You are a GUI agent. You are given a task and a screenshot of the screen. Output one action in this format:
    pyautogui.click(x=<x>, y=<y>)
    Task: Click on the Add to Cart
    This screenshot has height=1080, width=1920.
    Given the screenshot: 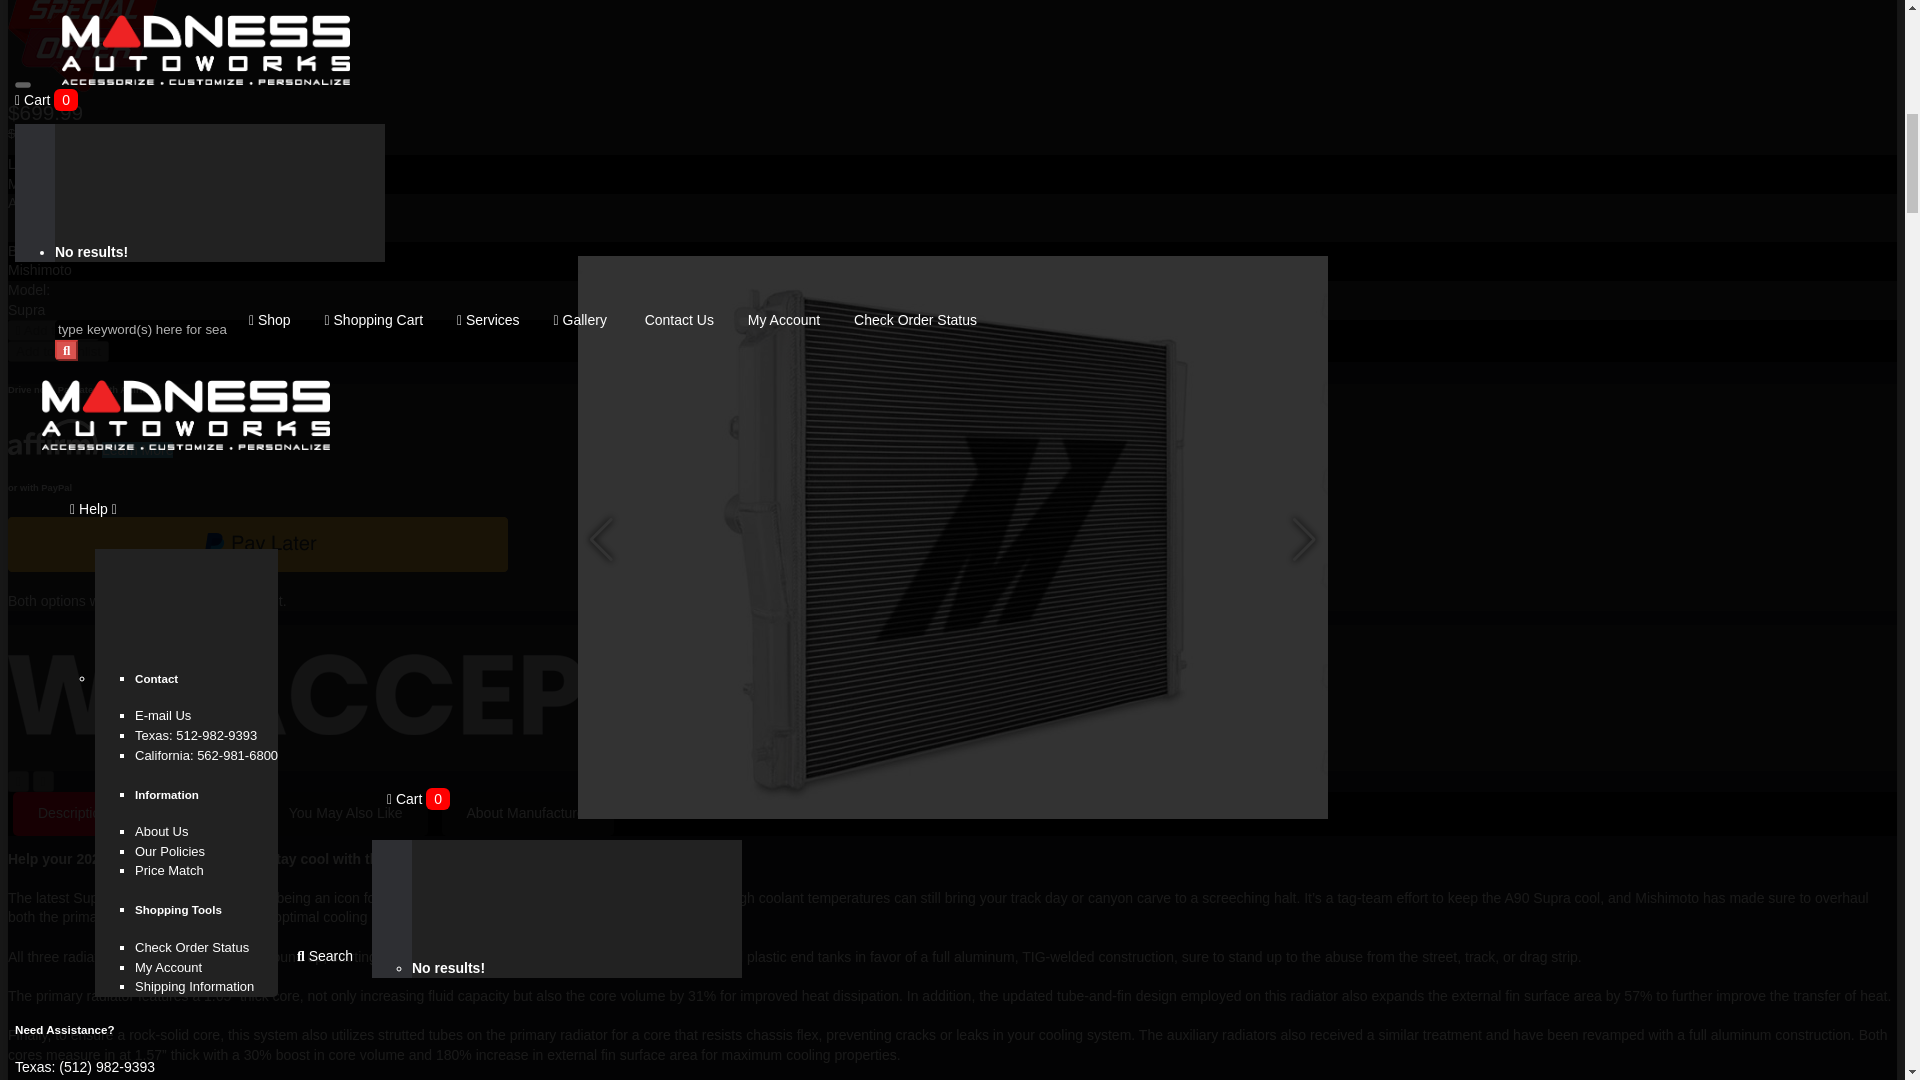 What is the action you would take?
    pyautogui.click(x=53, y=330)
    